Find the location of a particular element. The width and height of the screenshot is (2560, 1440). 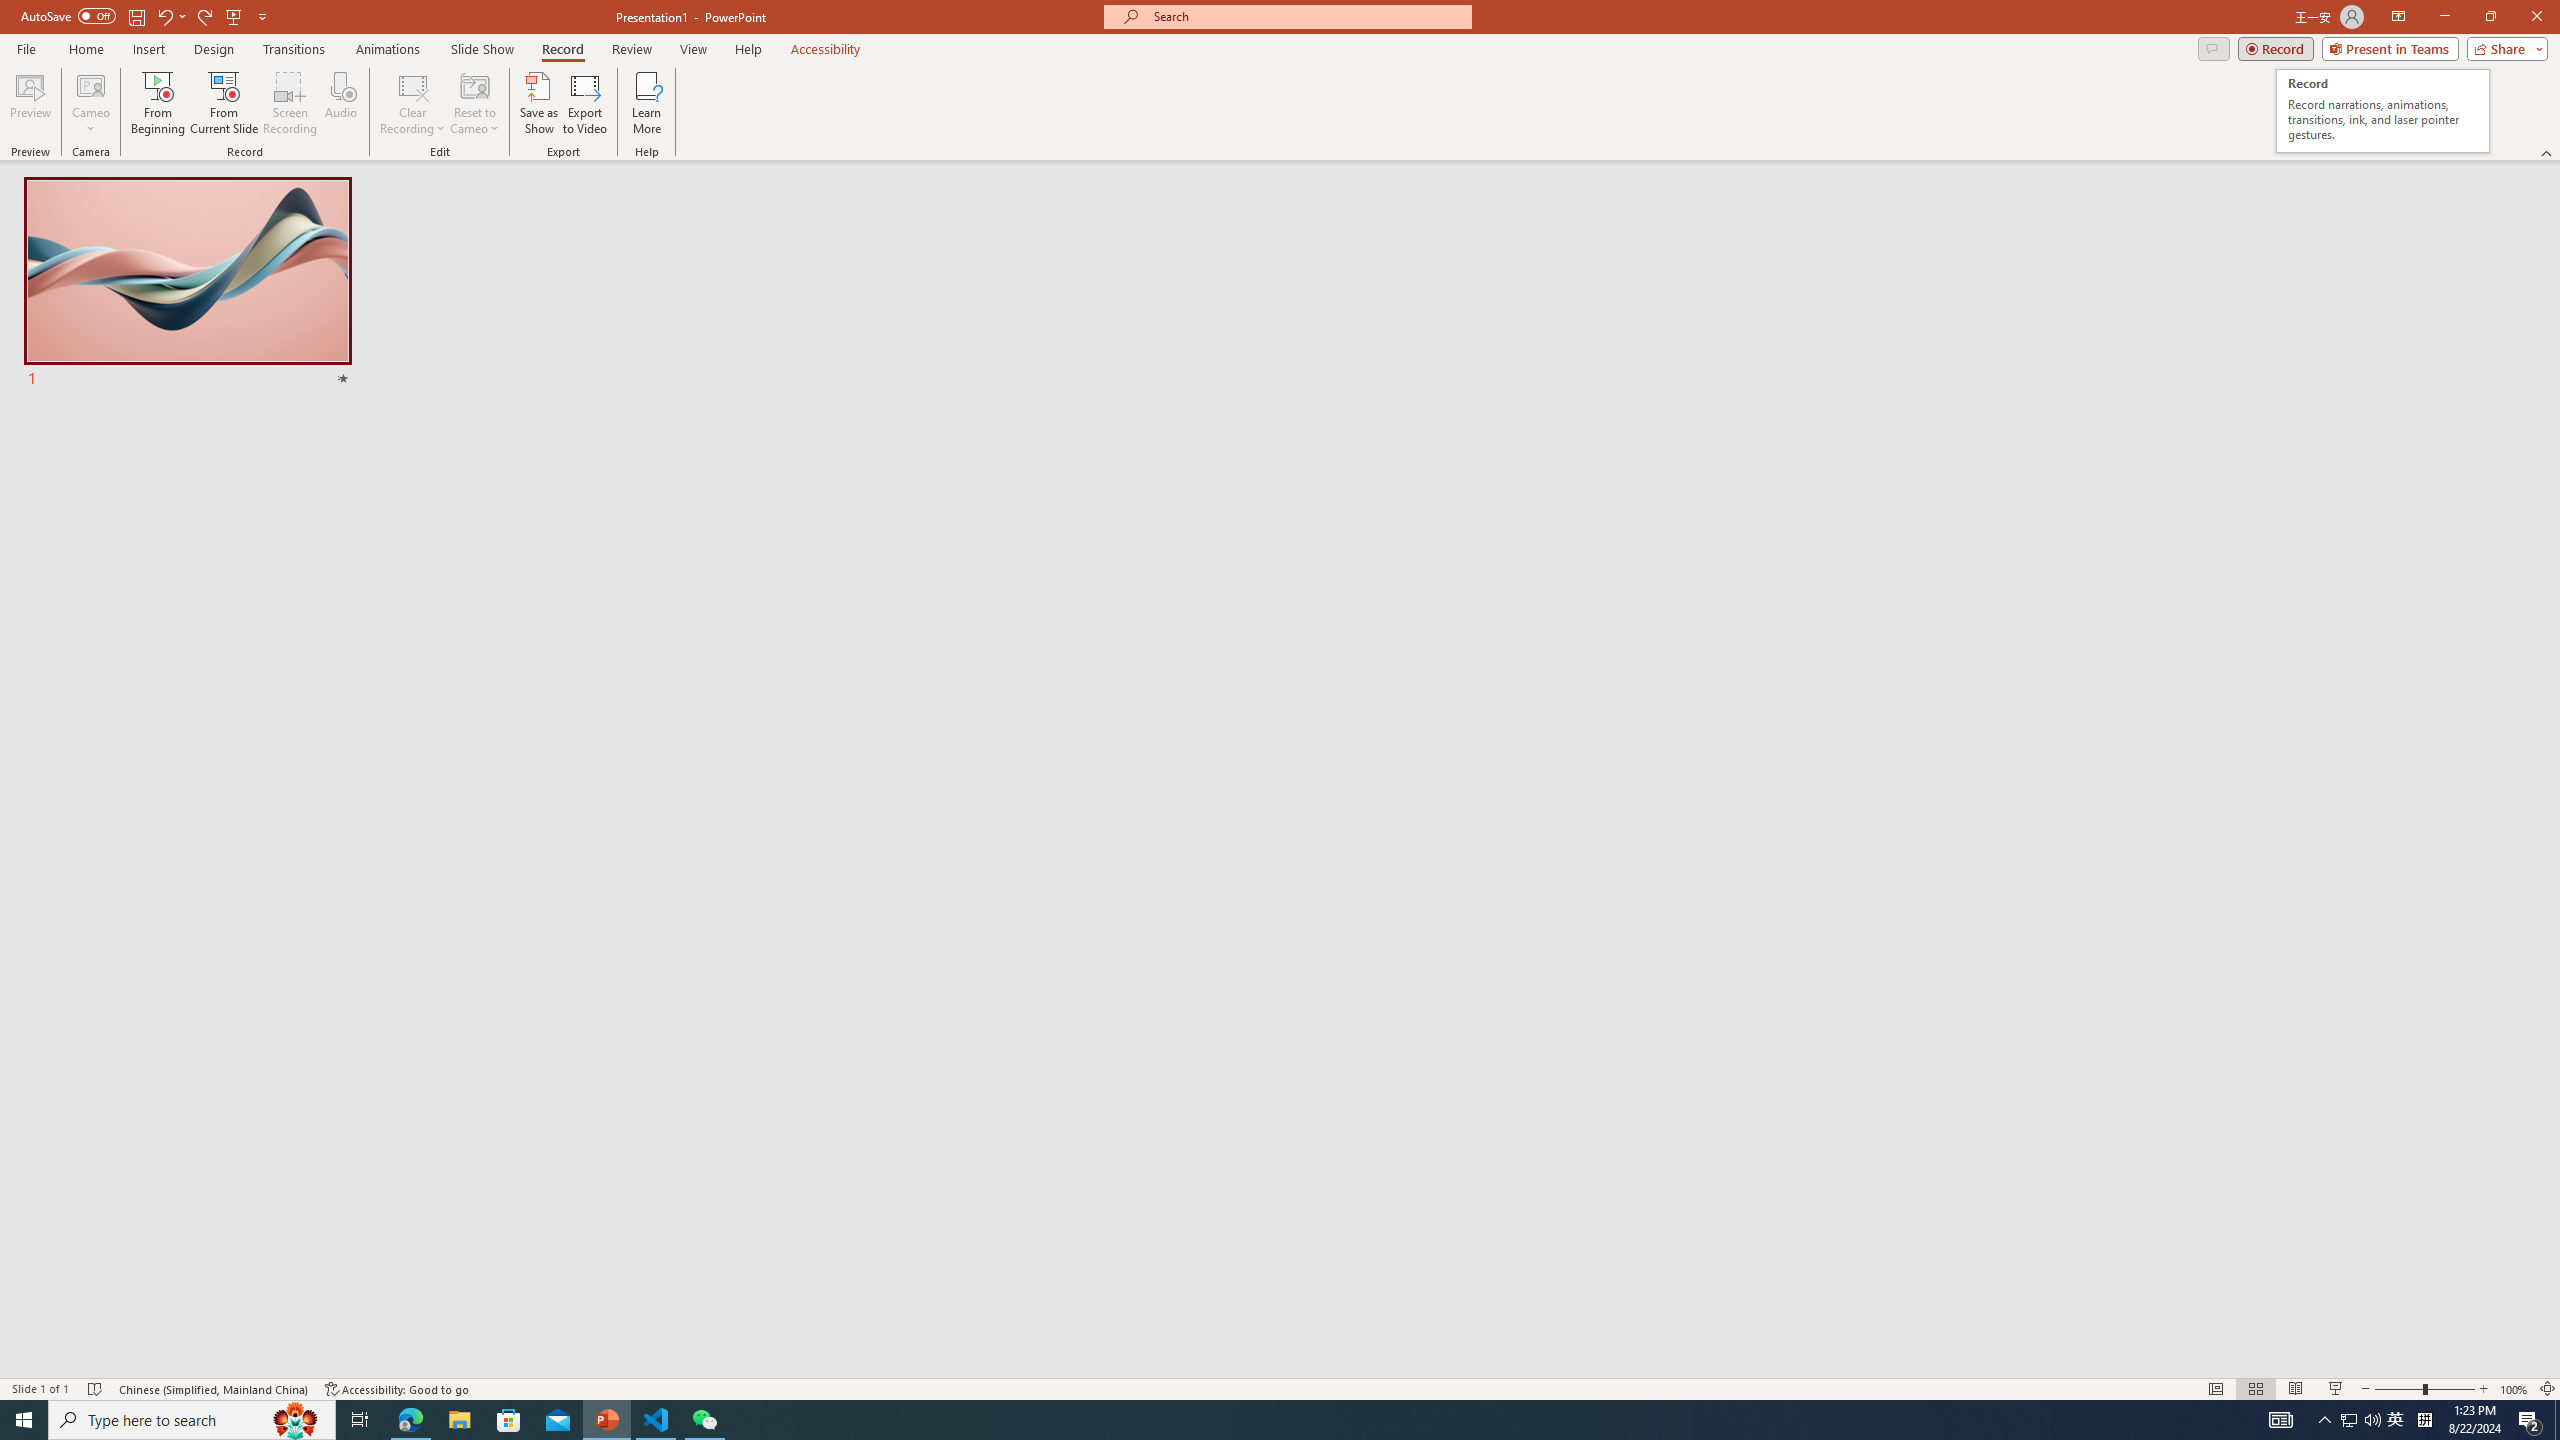

Accessibility Checker Accessibility: Good to go is located at coordinates (398, 1389).